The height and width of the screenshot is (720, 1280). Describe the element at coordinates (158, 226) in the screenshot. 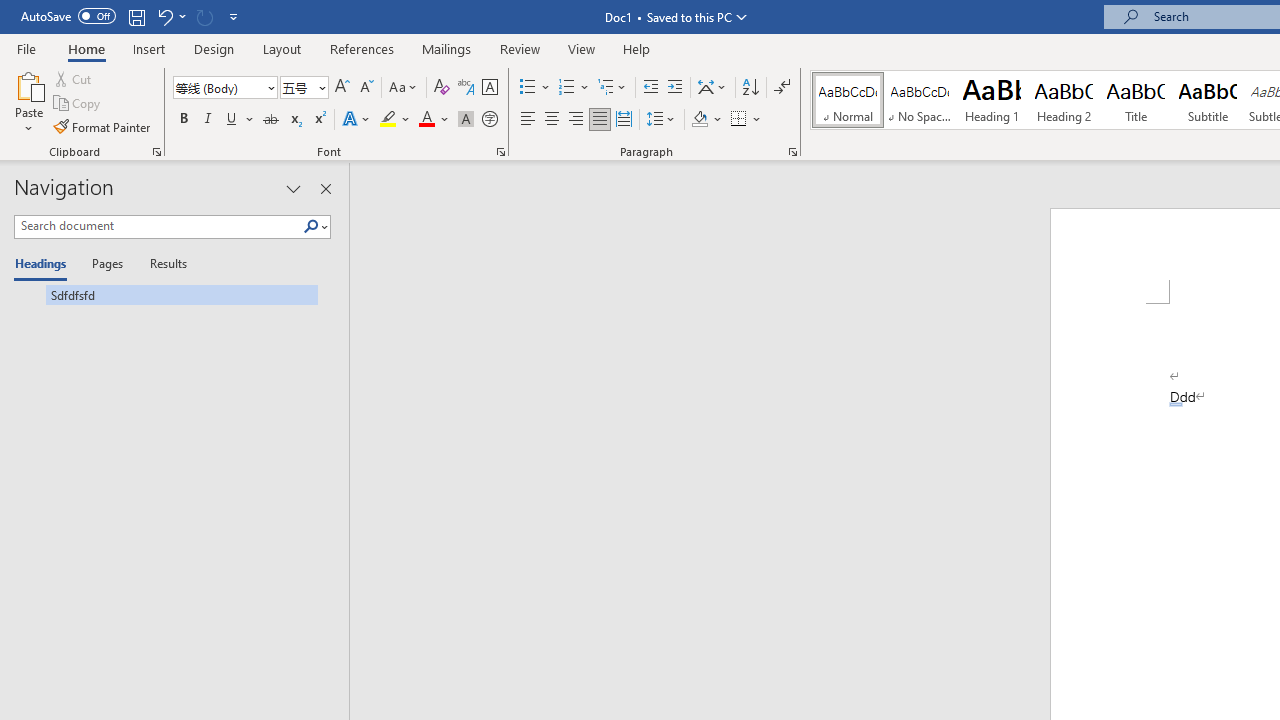

I see `Search document` at that location.